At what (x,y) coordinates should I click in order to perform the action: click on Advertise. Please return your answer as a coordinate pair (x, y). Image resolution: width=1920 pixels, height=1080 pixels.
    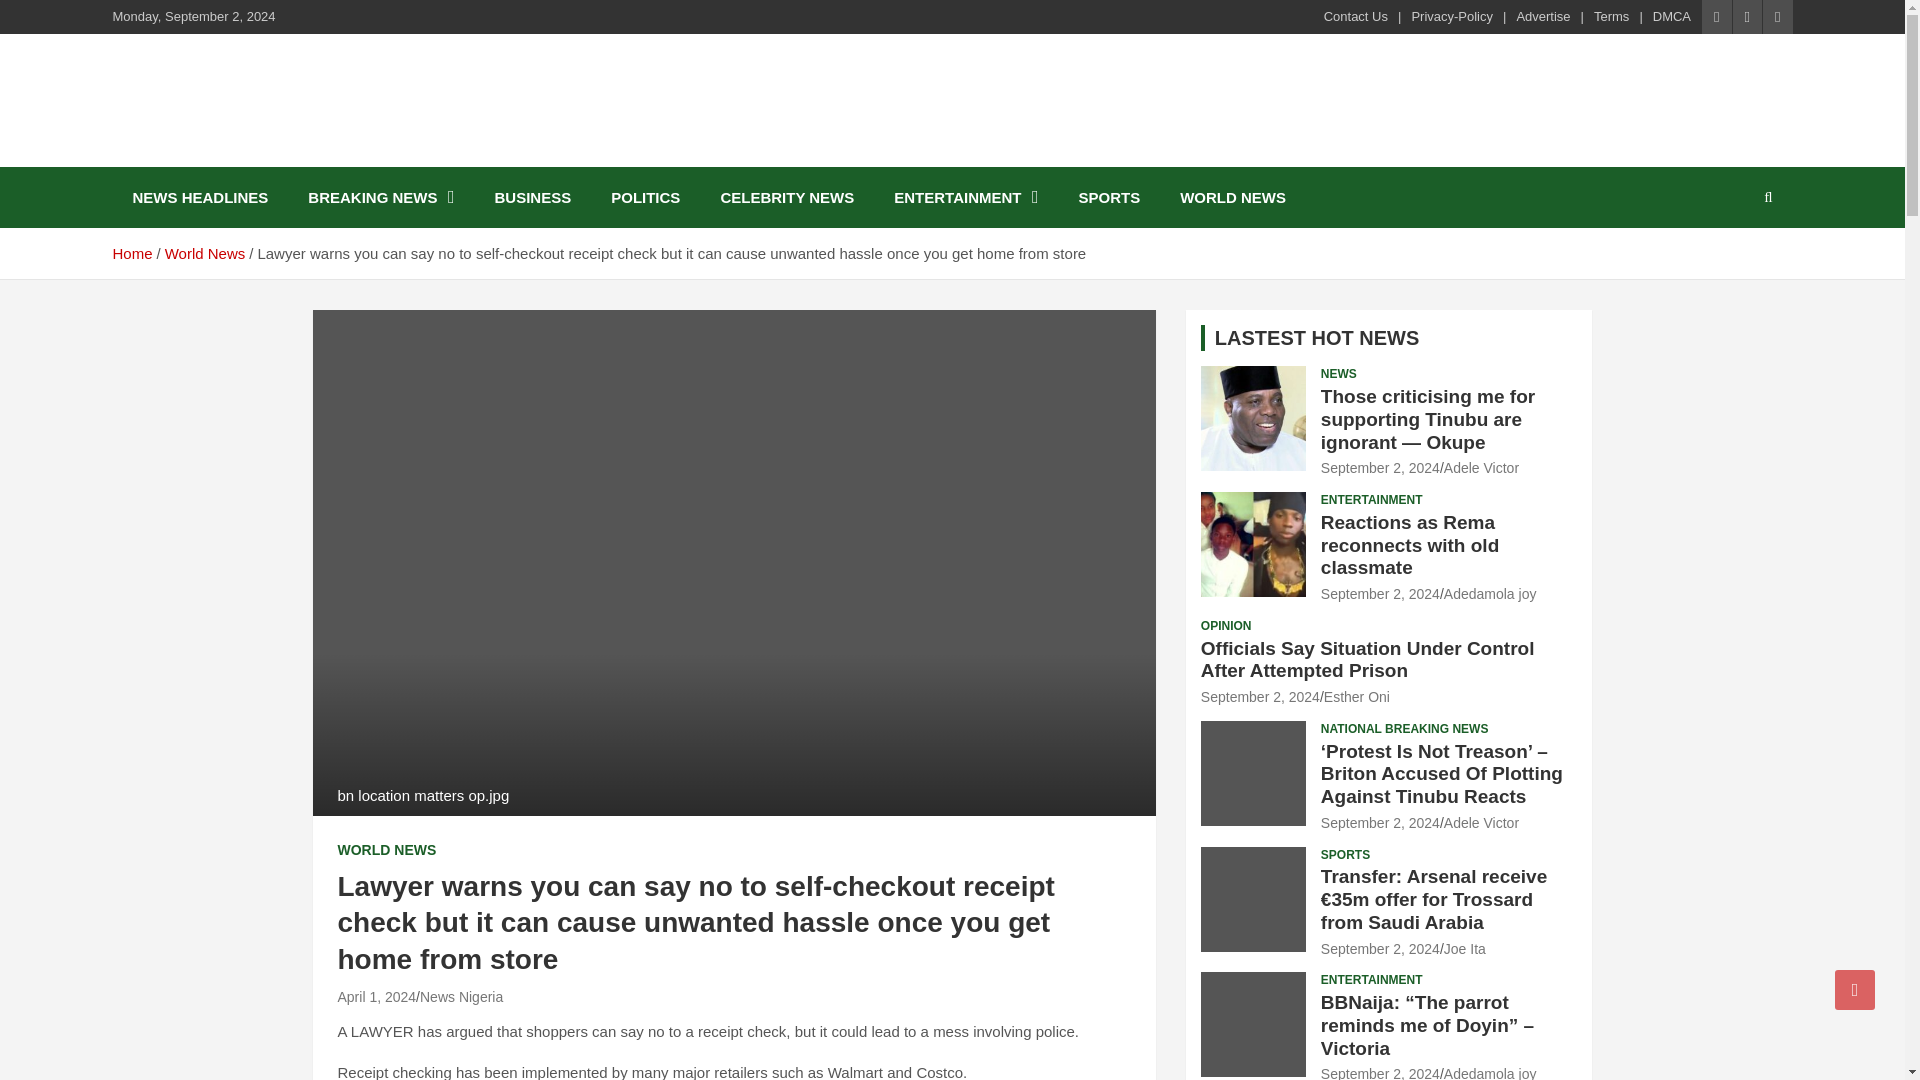
    Looking at the image, I should click on (1543, 16).